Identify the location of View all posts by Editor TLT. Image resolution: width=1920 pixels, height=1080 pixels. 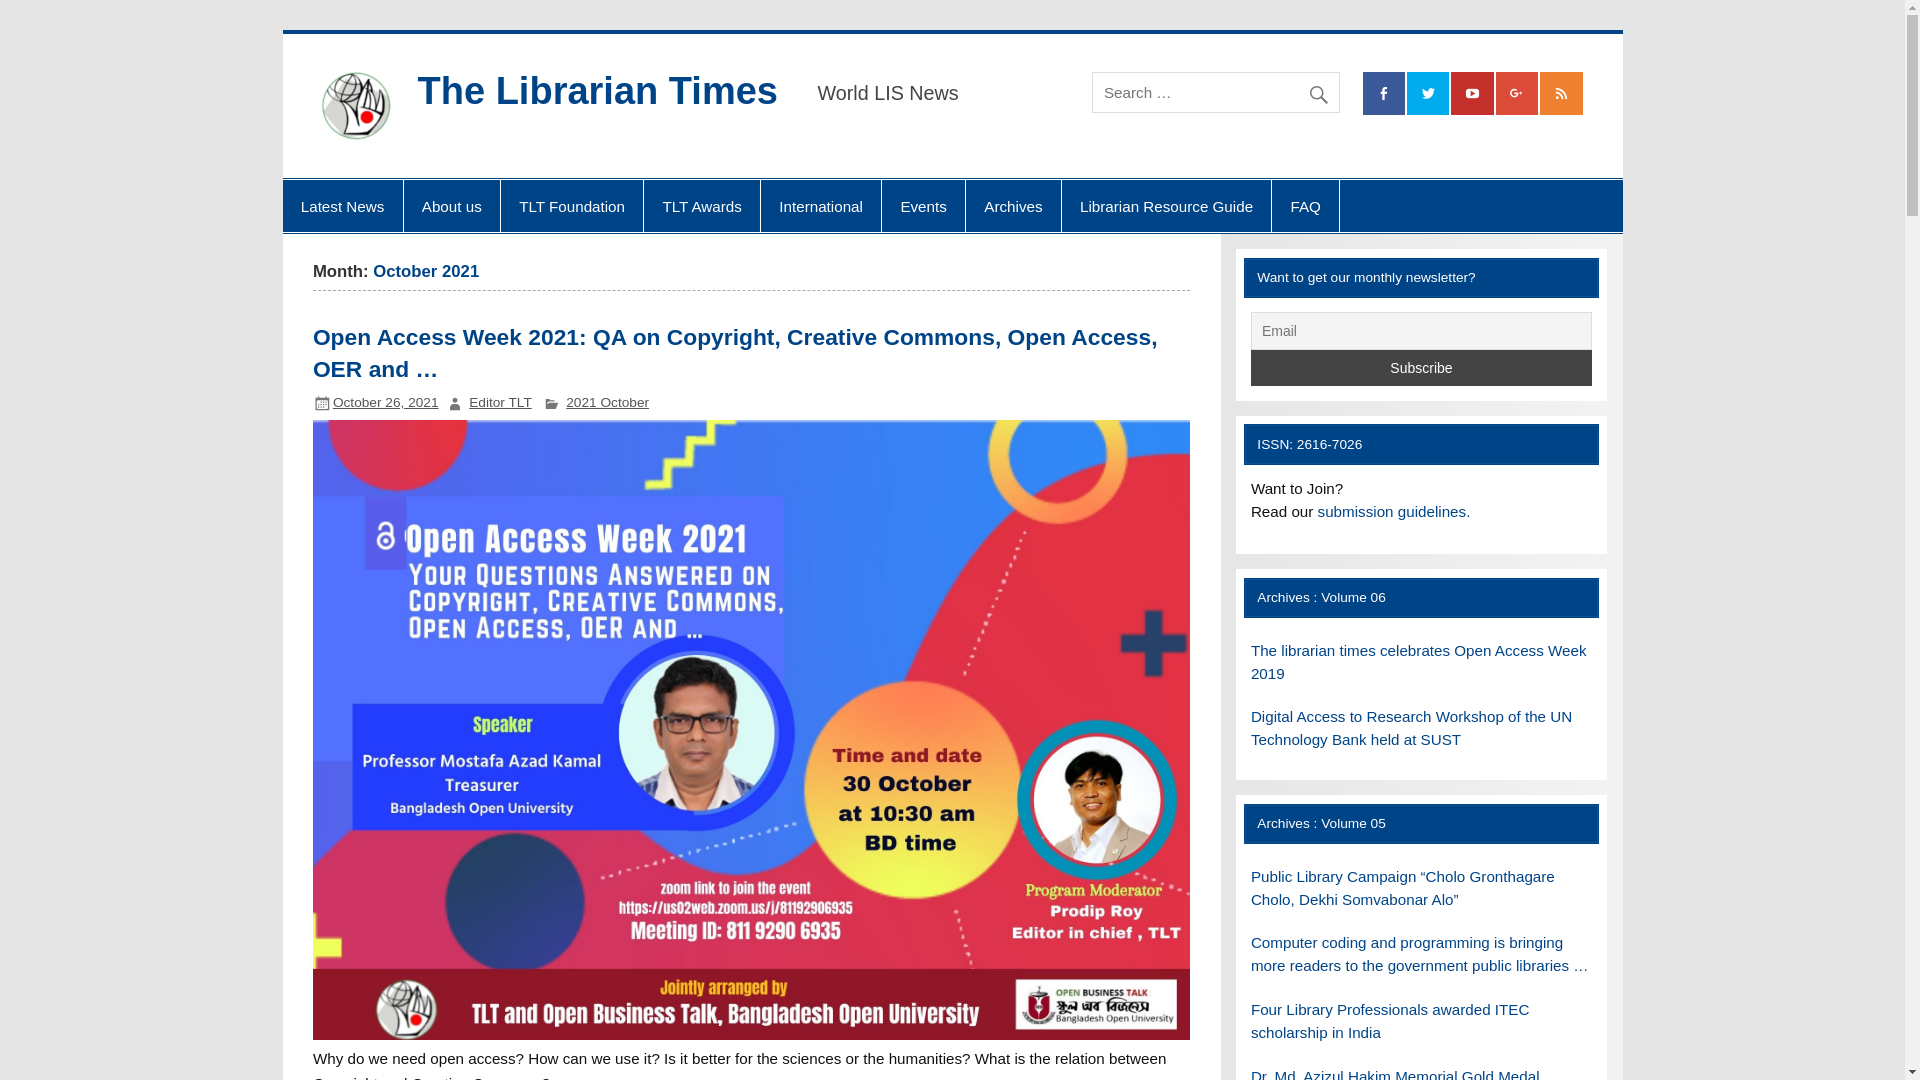
(500, 402).